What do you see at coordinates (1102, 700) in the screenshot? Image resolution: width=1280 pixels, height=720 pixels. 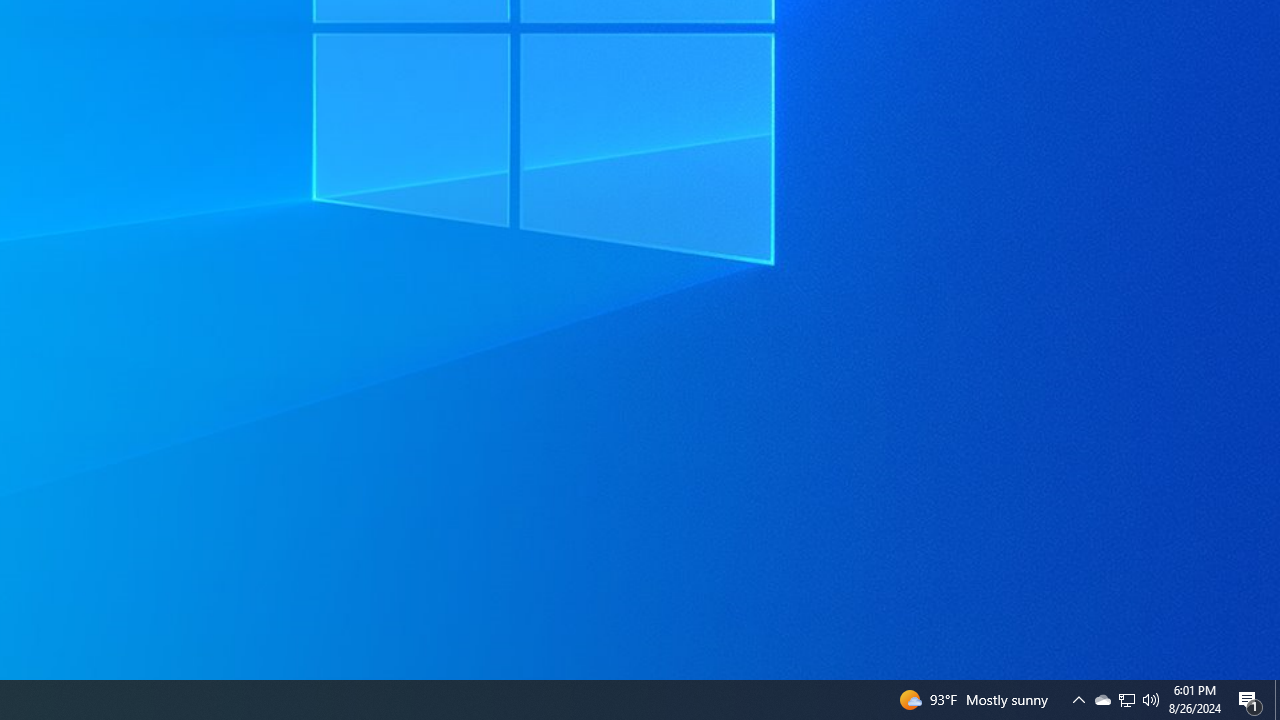 I see `Q2790: 100%` at bounding box center [1102, 700].